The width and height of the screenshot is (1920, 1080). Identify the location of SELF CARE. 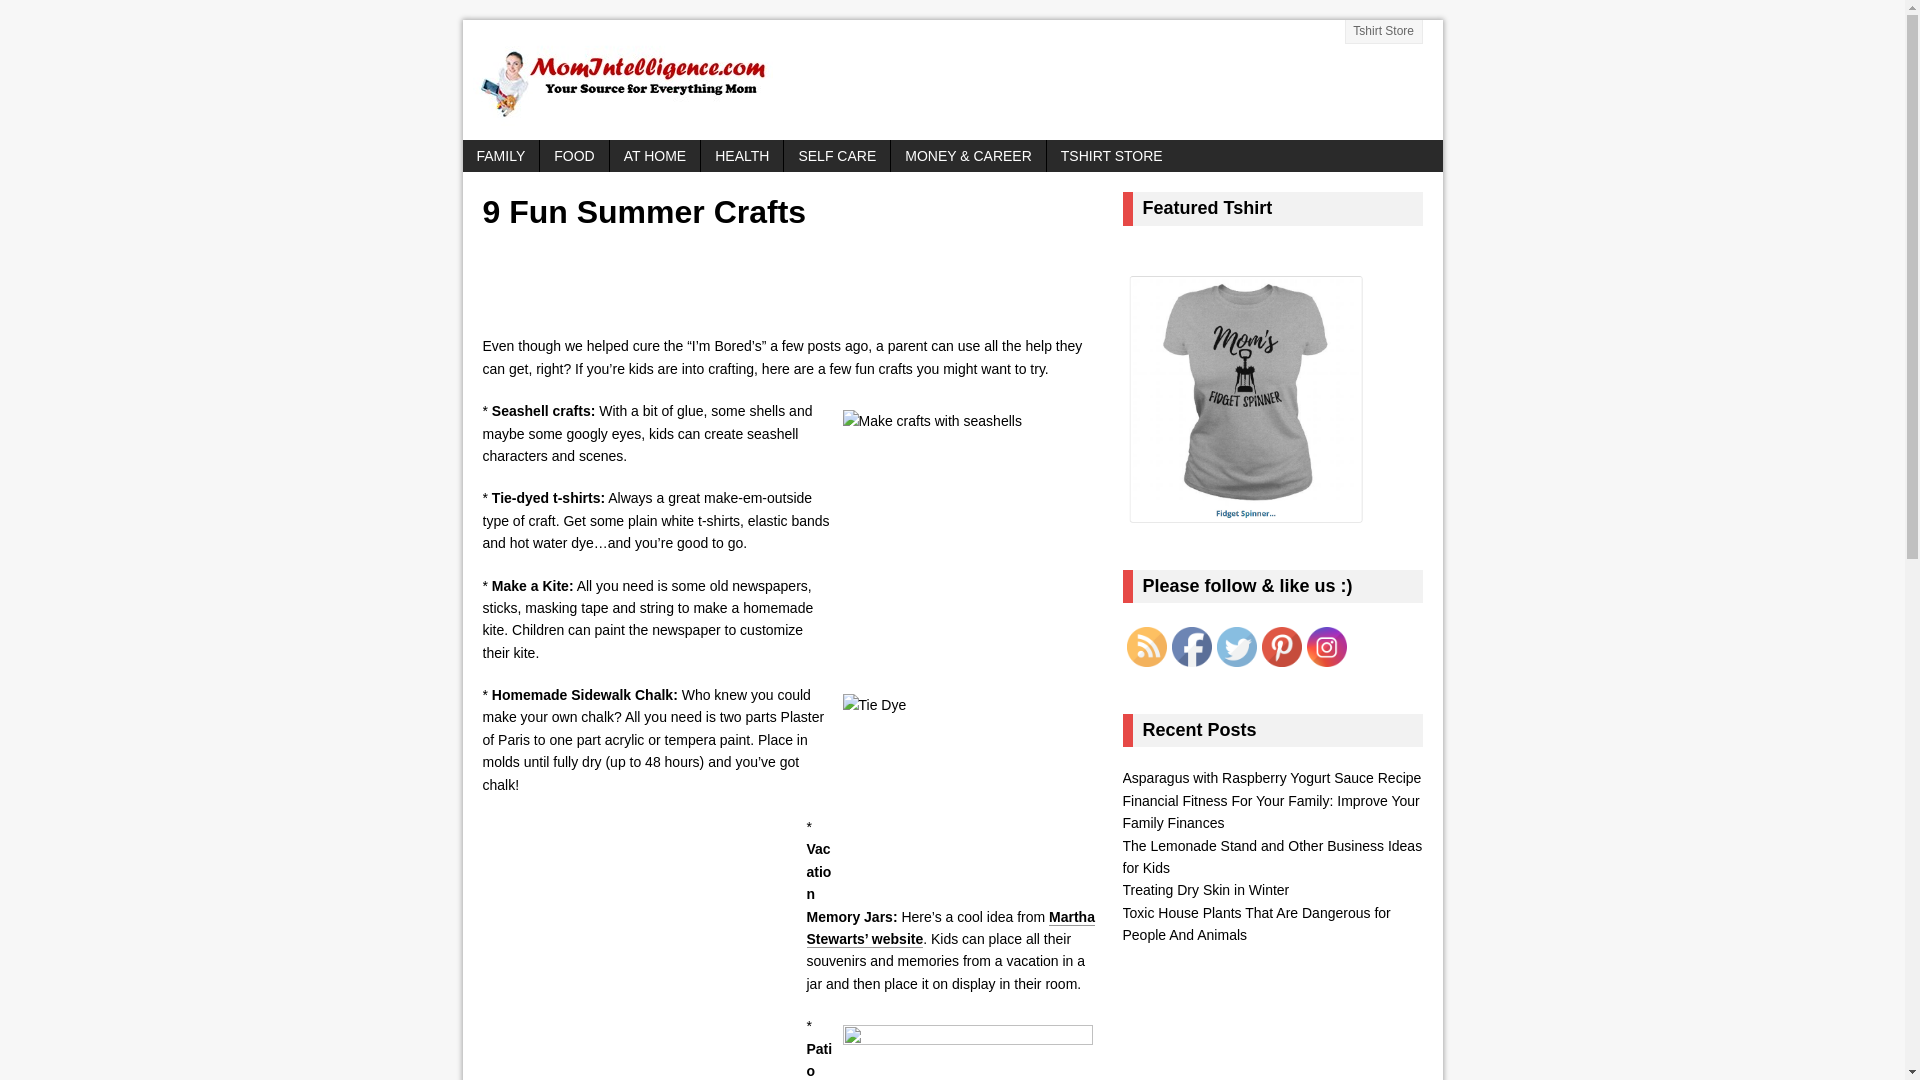
(836, 156).